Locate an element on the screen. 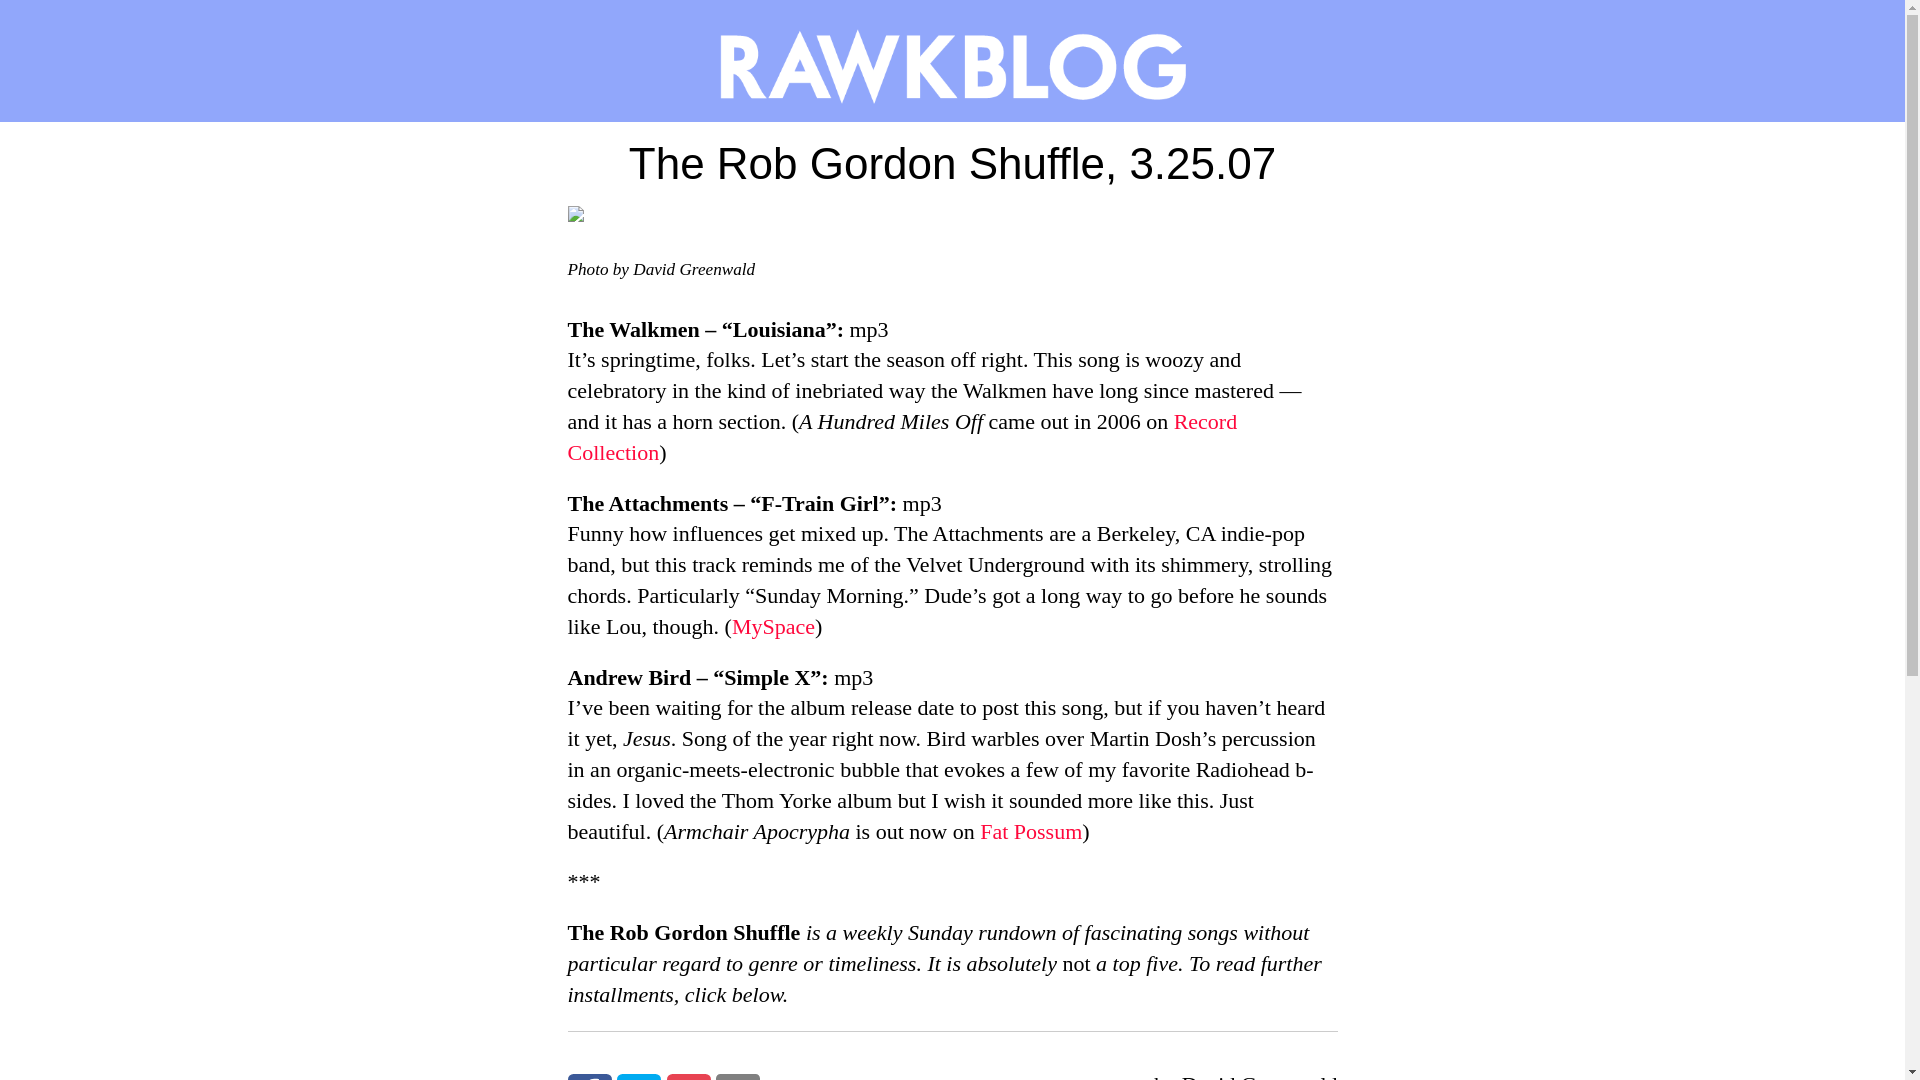 Image resolution: width=1920 pixels, height=1080 pixels. MySpace is located at coordinates (772, 626).